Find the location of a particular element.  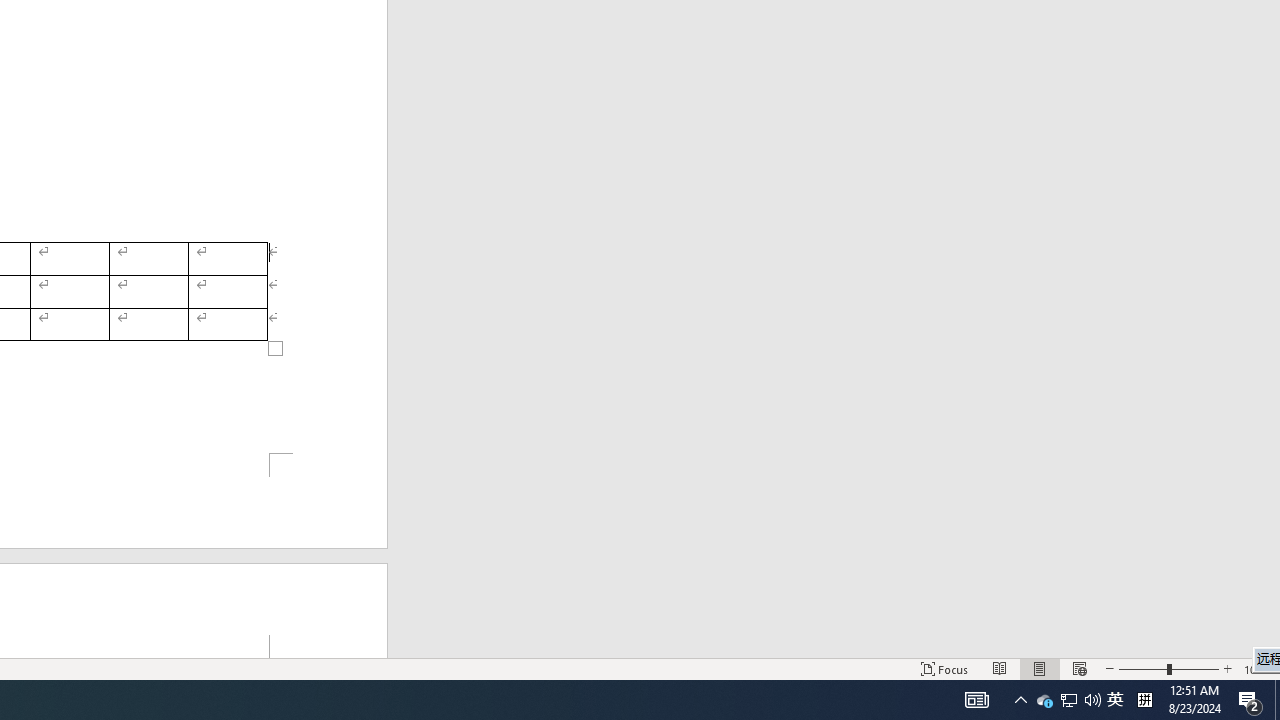

Zoom is located at coordinates (1168, 668).